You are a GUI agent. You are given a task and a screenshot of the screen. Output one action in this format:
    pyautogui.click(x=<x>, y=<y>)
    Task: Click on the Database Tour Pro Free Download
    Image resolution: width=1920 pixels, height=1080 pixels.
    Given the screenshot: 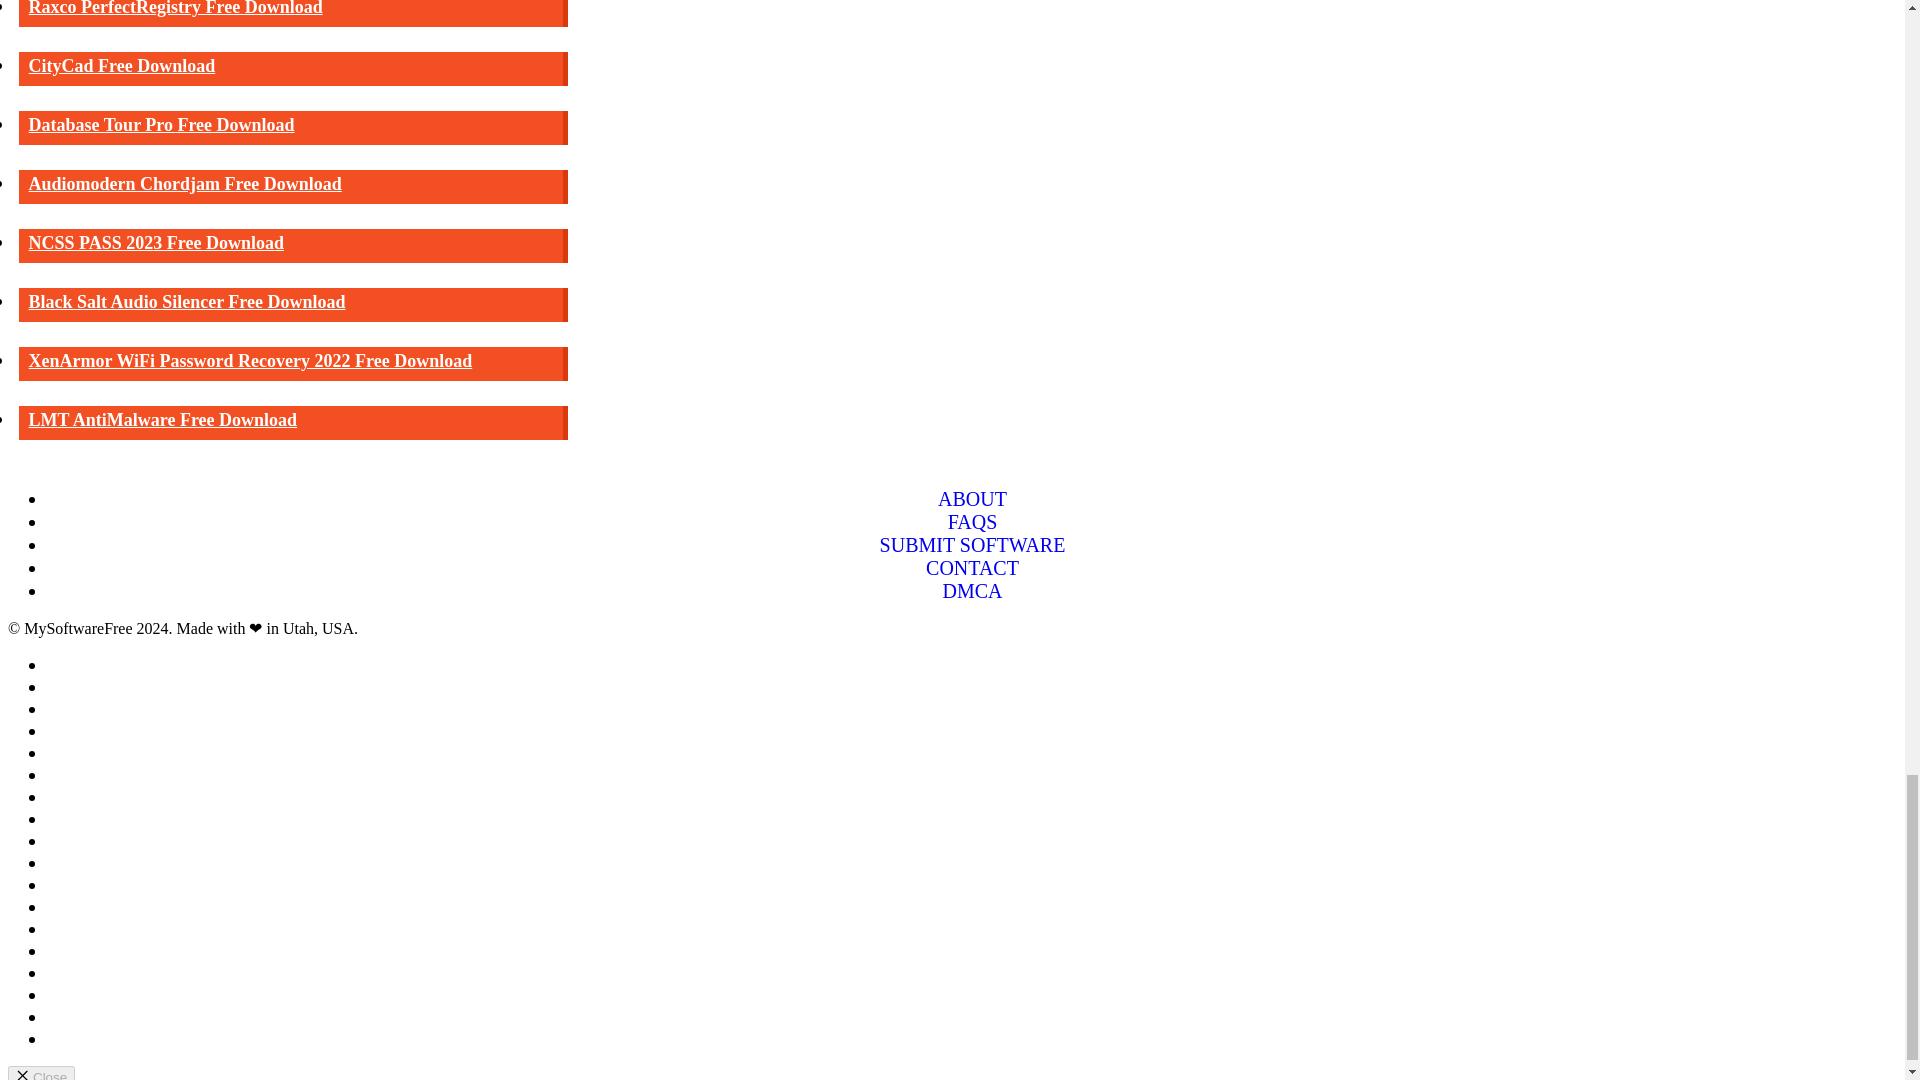 What is the action you would take?
    pyautogui.click(x=294, y=128)
    